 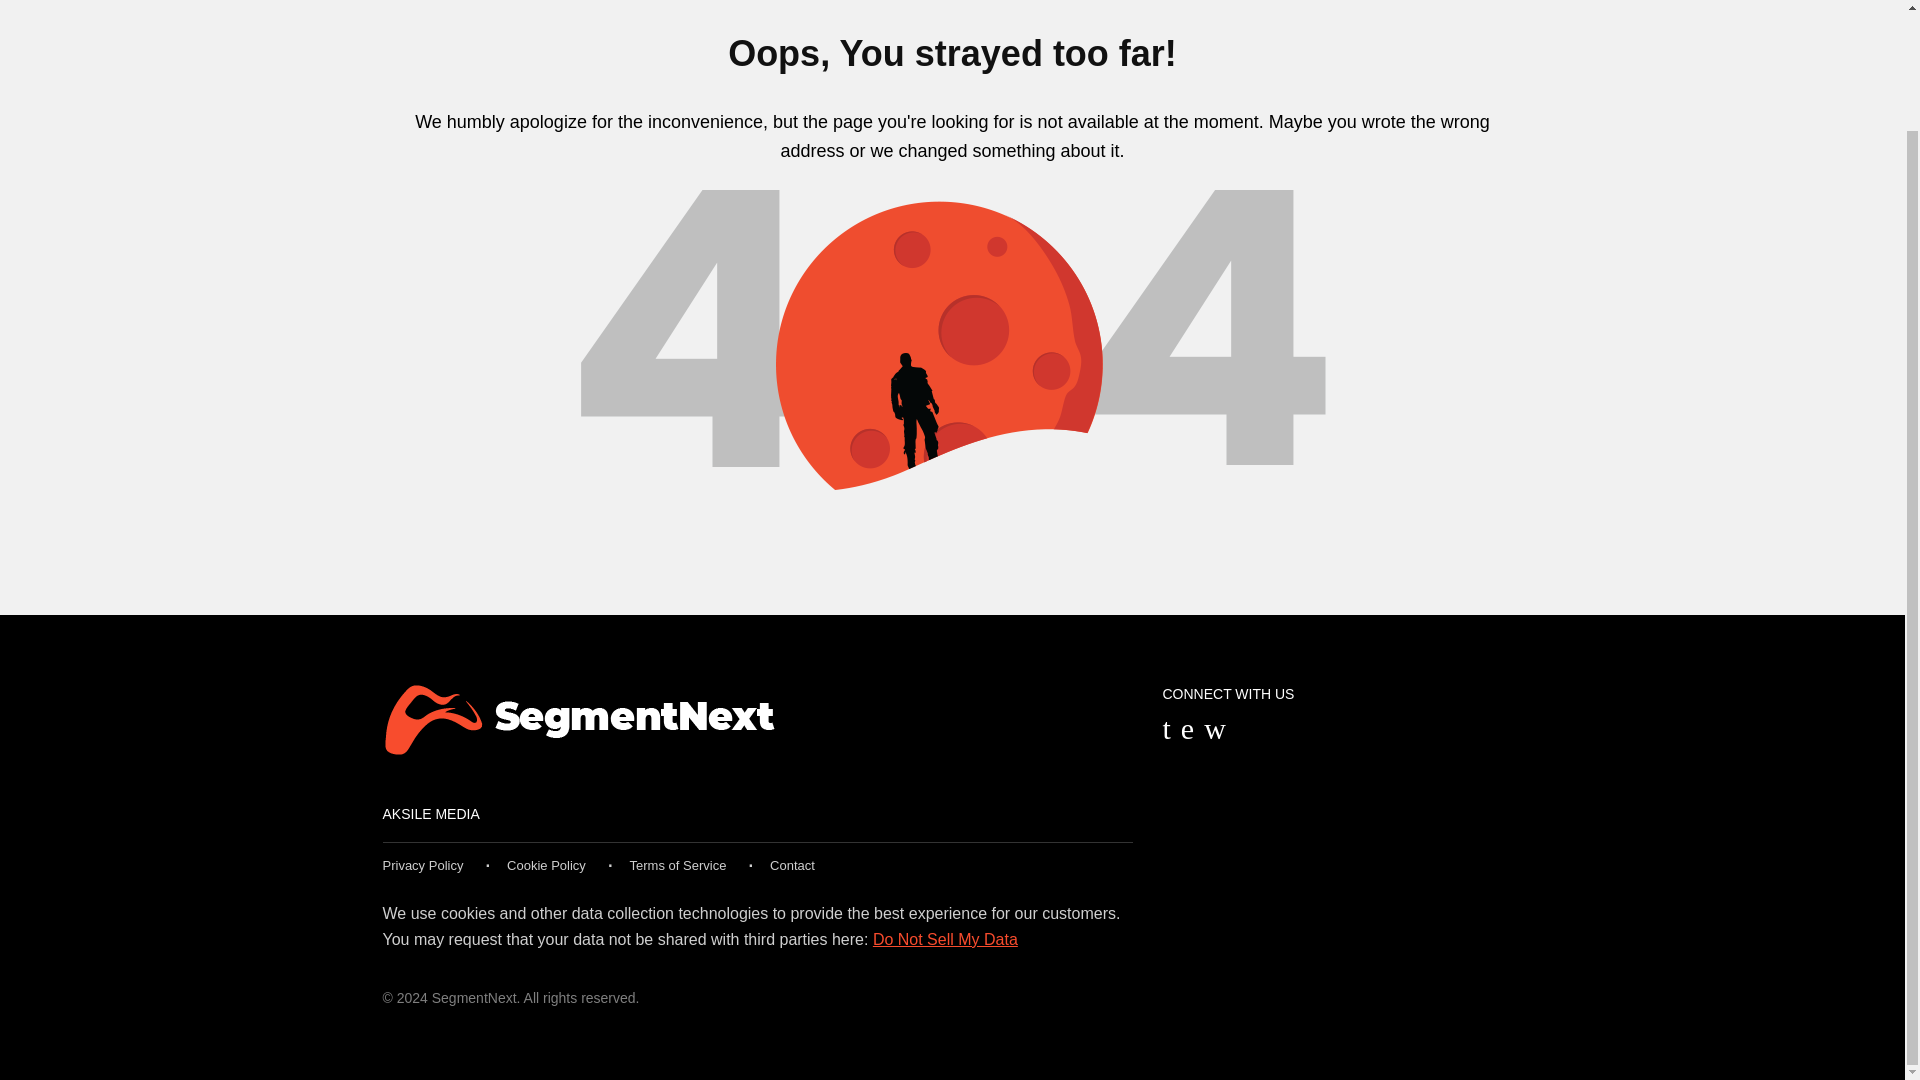 What do you see at coordinates (945, 939) in the screenshot?
I see `Do Not Sell My Data` at bounding box center [945, 939].